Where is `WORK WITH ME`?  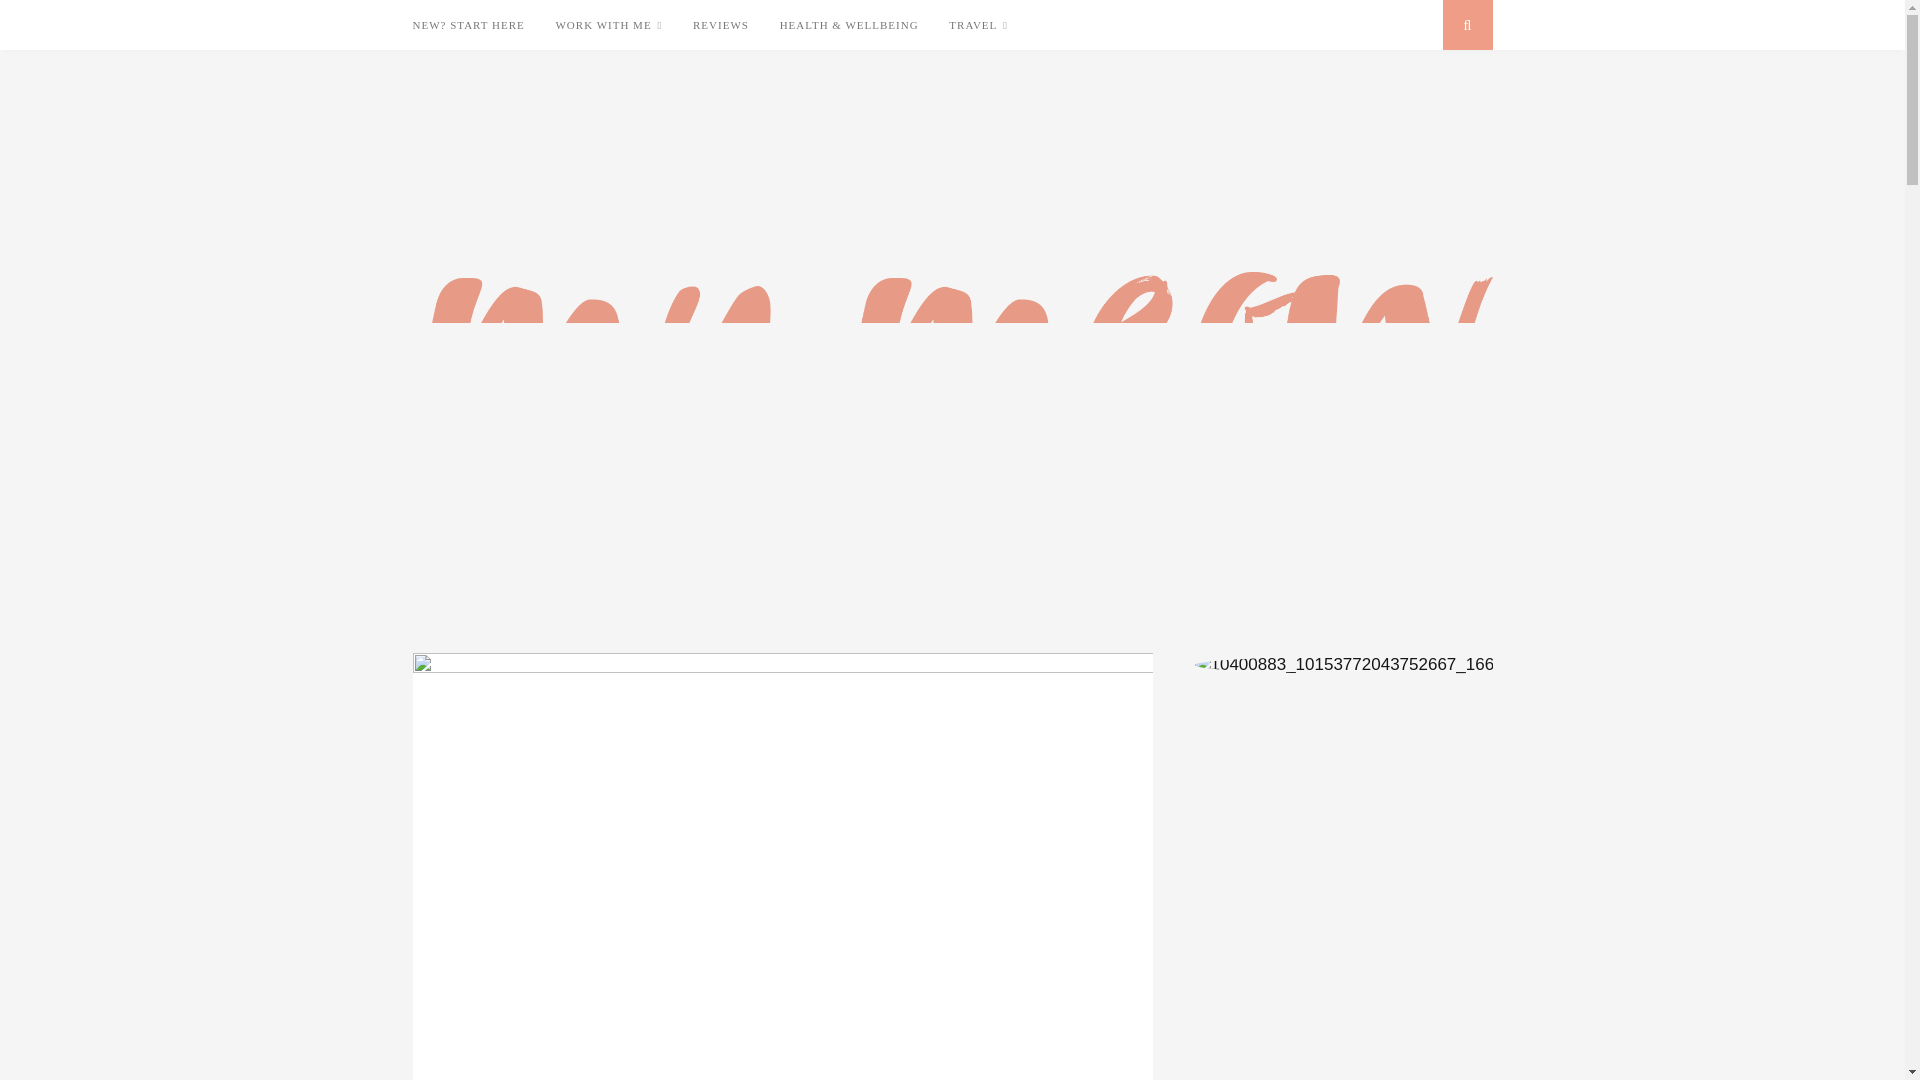 WORK WITH ME is located at coordinates (608, 25).